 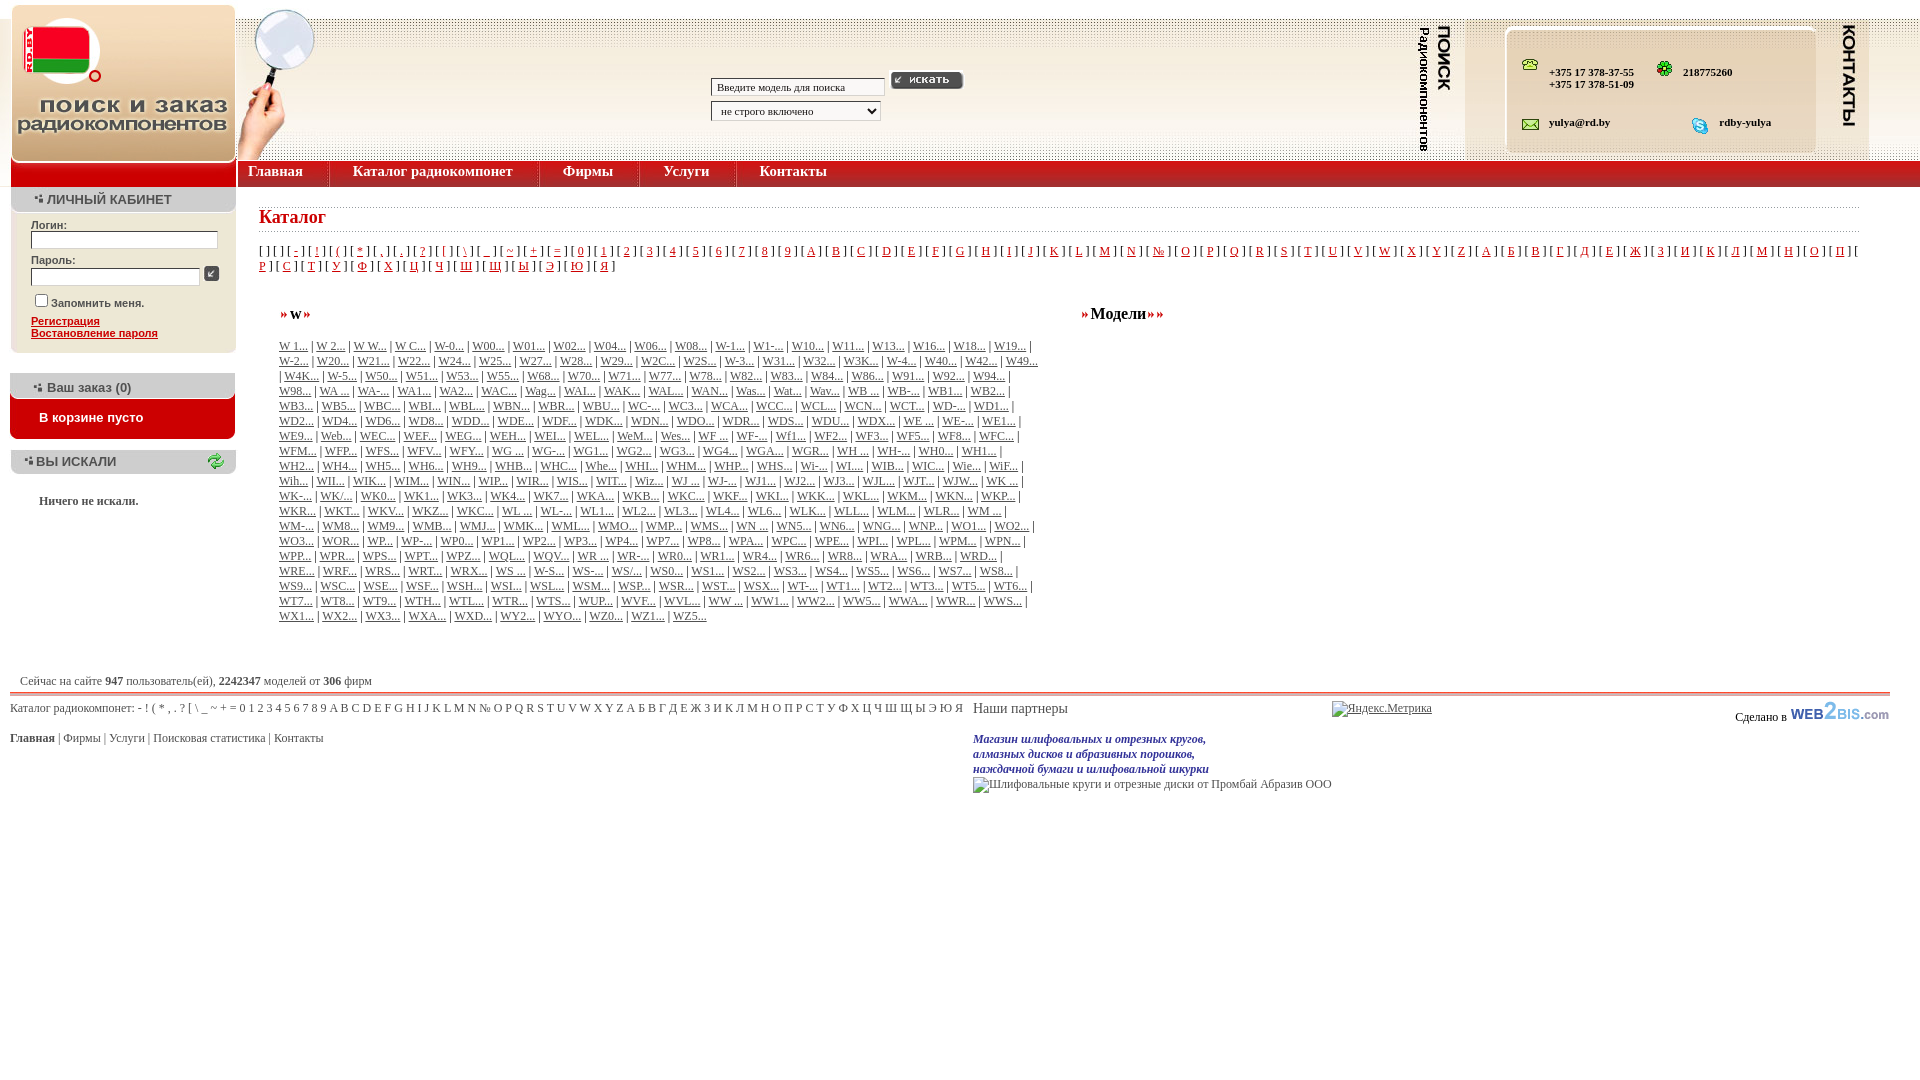 What do you see at coordinates (746, 541) in the screenshot?
I see `WPA...` at bounding box center [746, 541].